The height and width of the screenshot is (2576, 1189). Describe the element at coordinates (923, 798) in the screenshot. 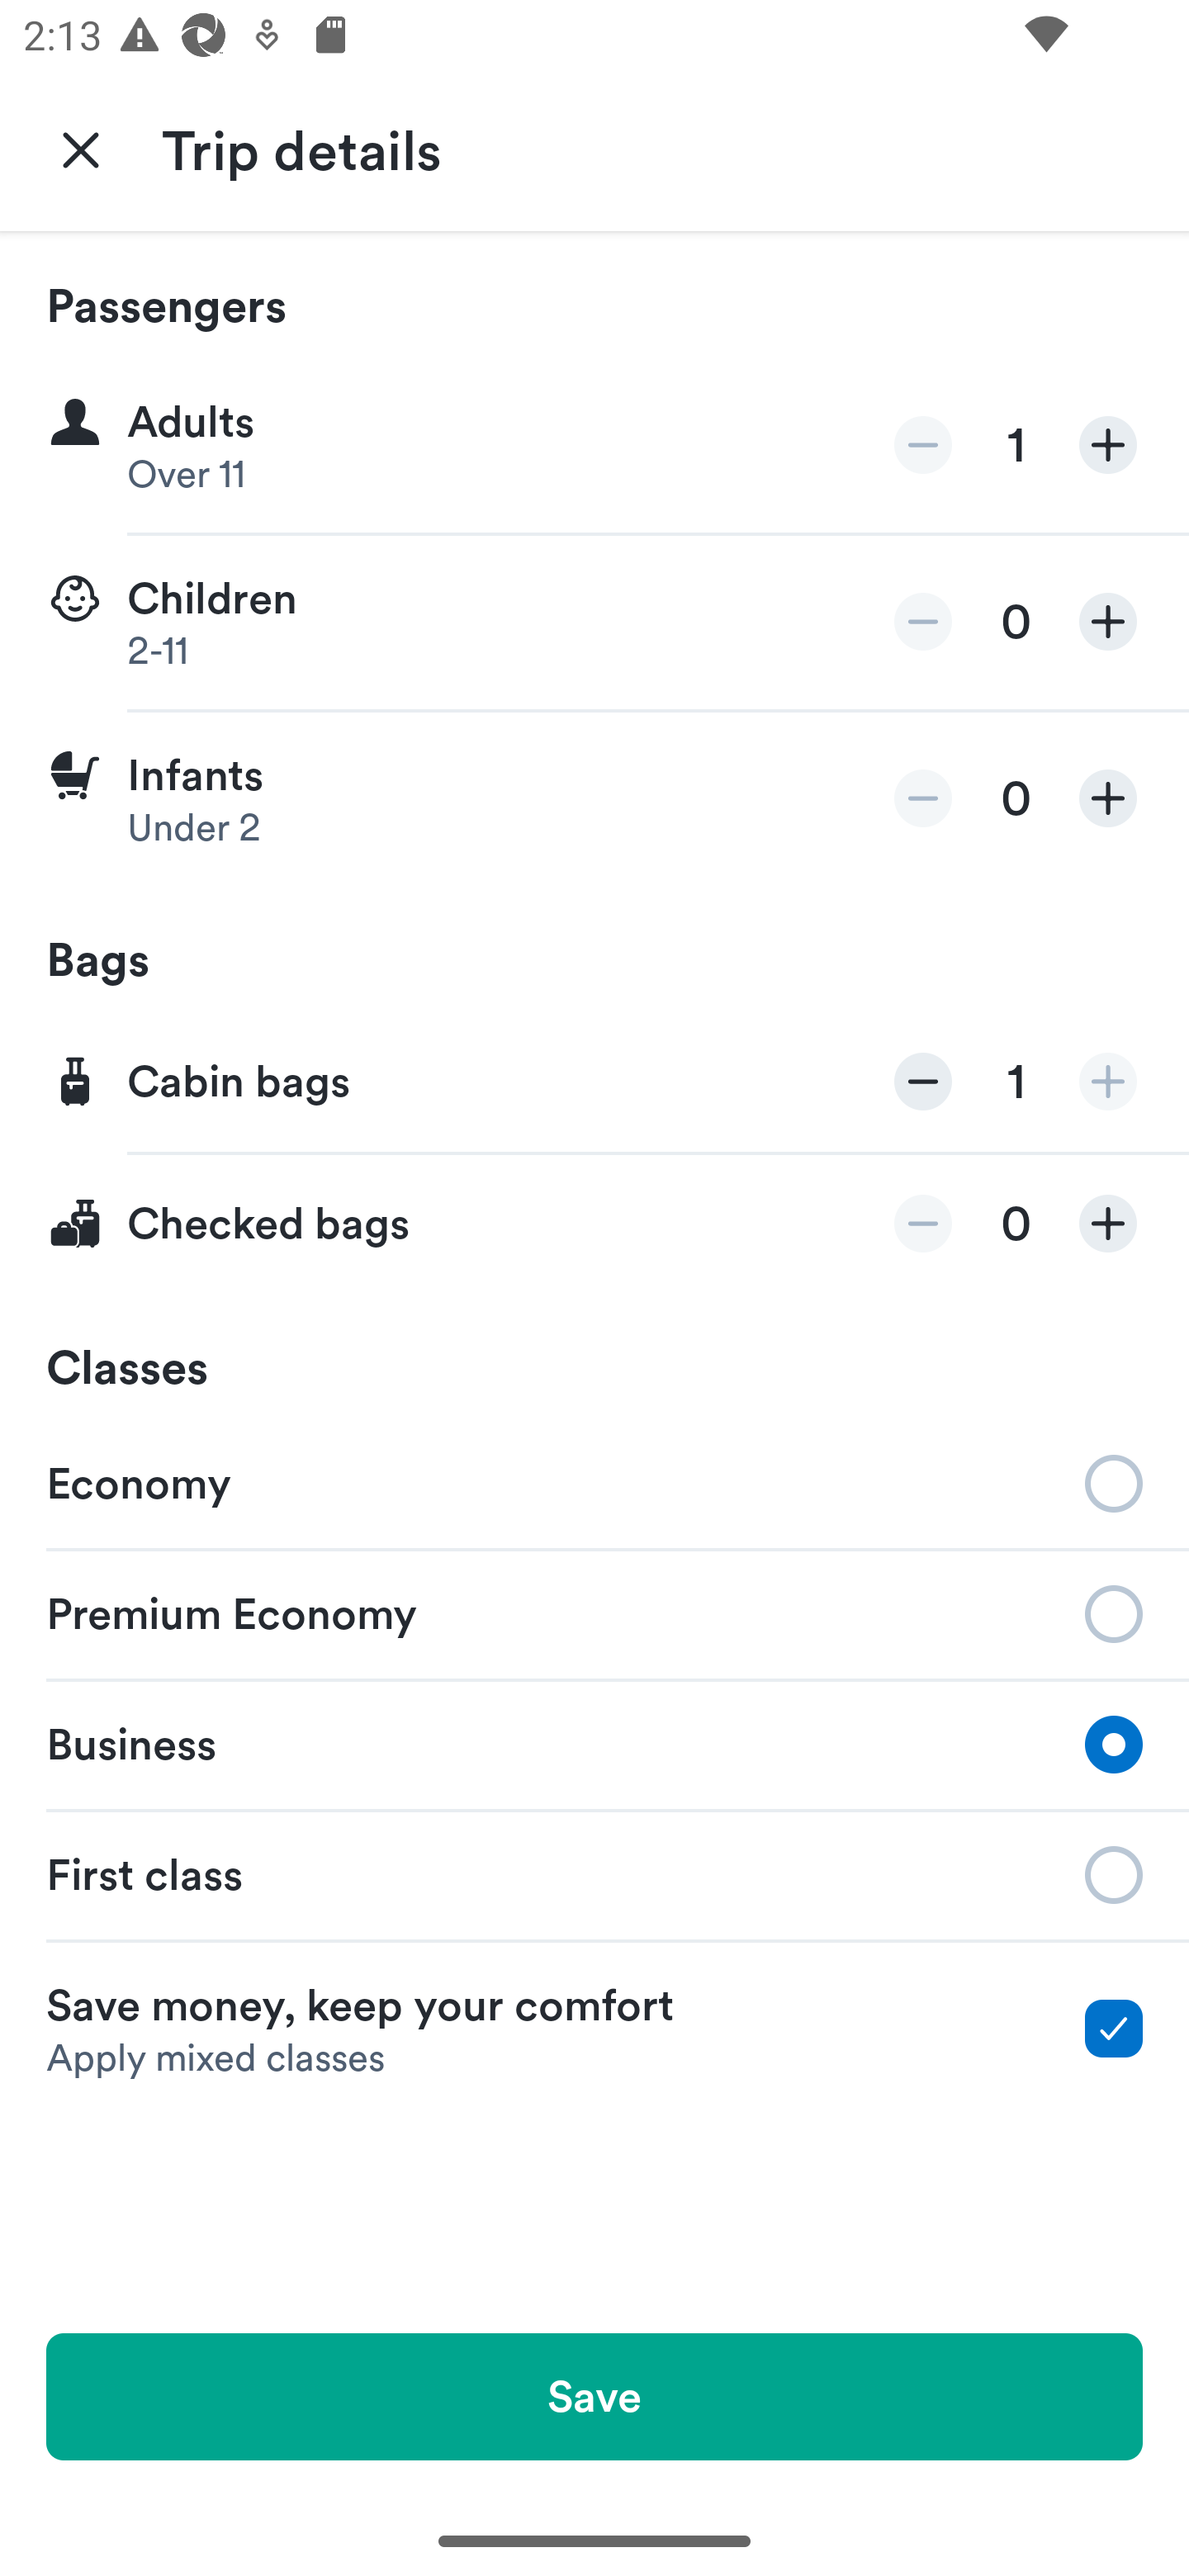

I see `Remove` at that location.